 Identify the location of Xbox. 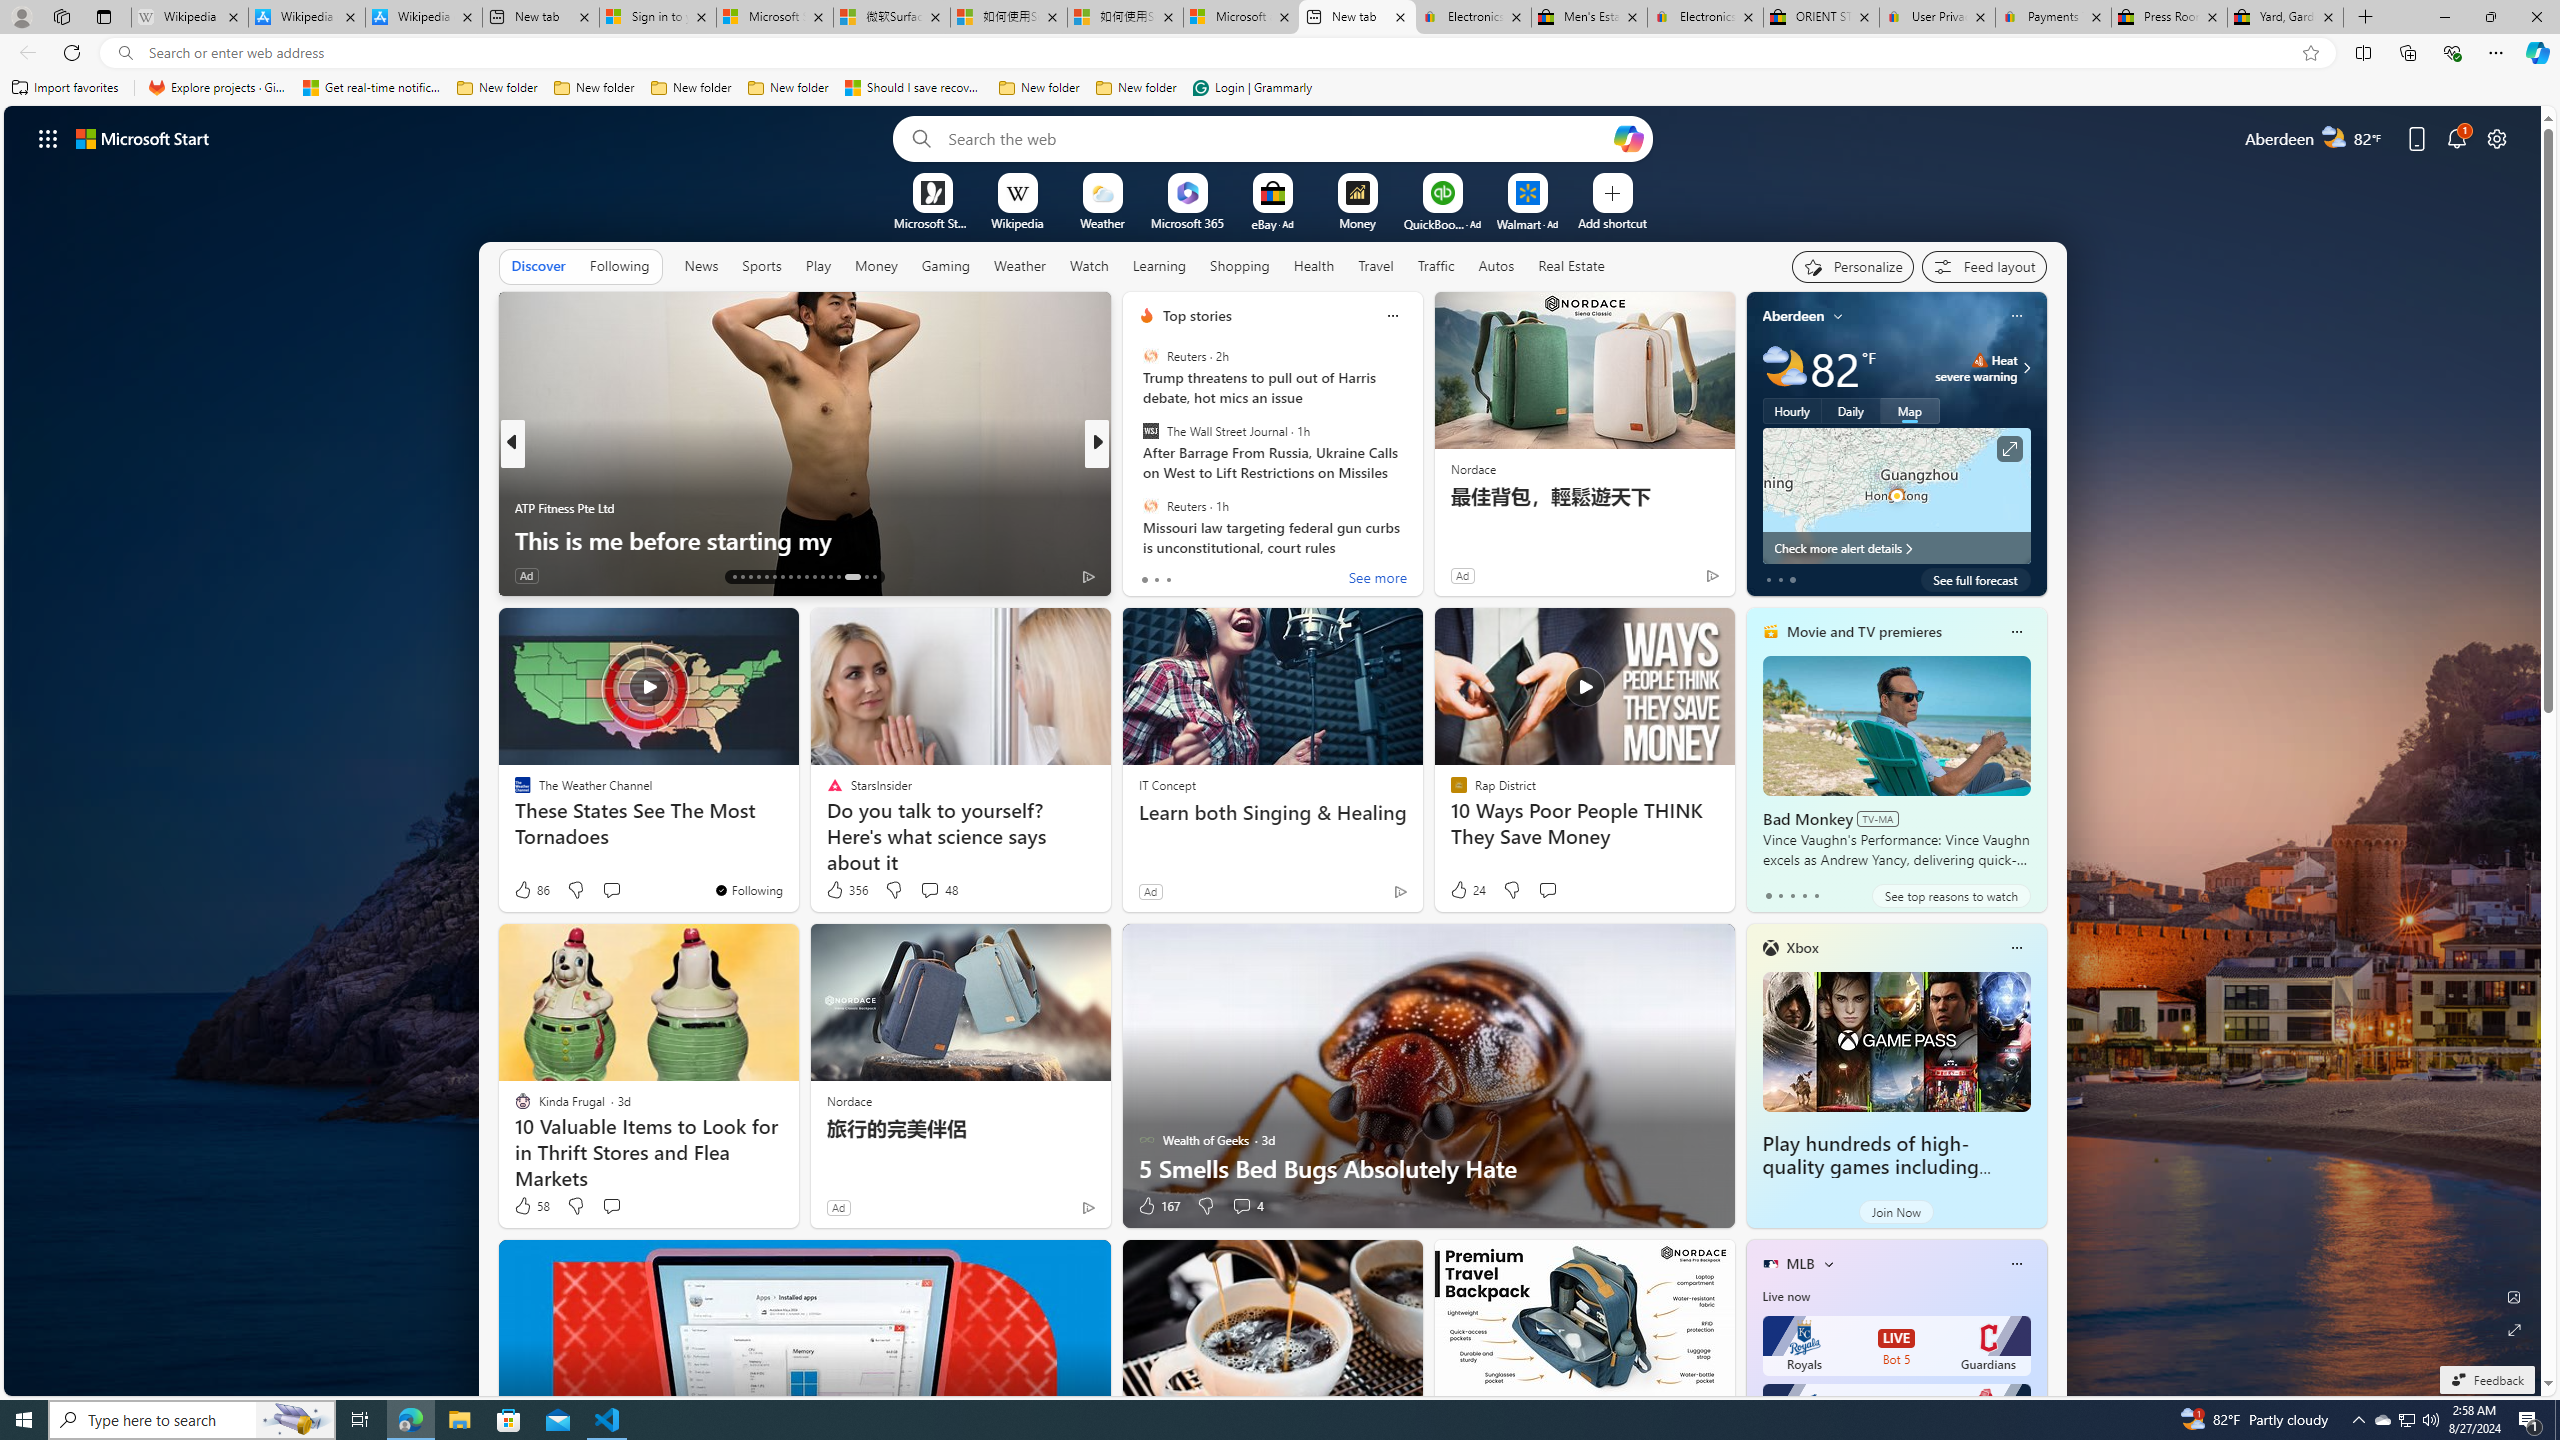
(1803, 948).